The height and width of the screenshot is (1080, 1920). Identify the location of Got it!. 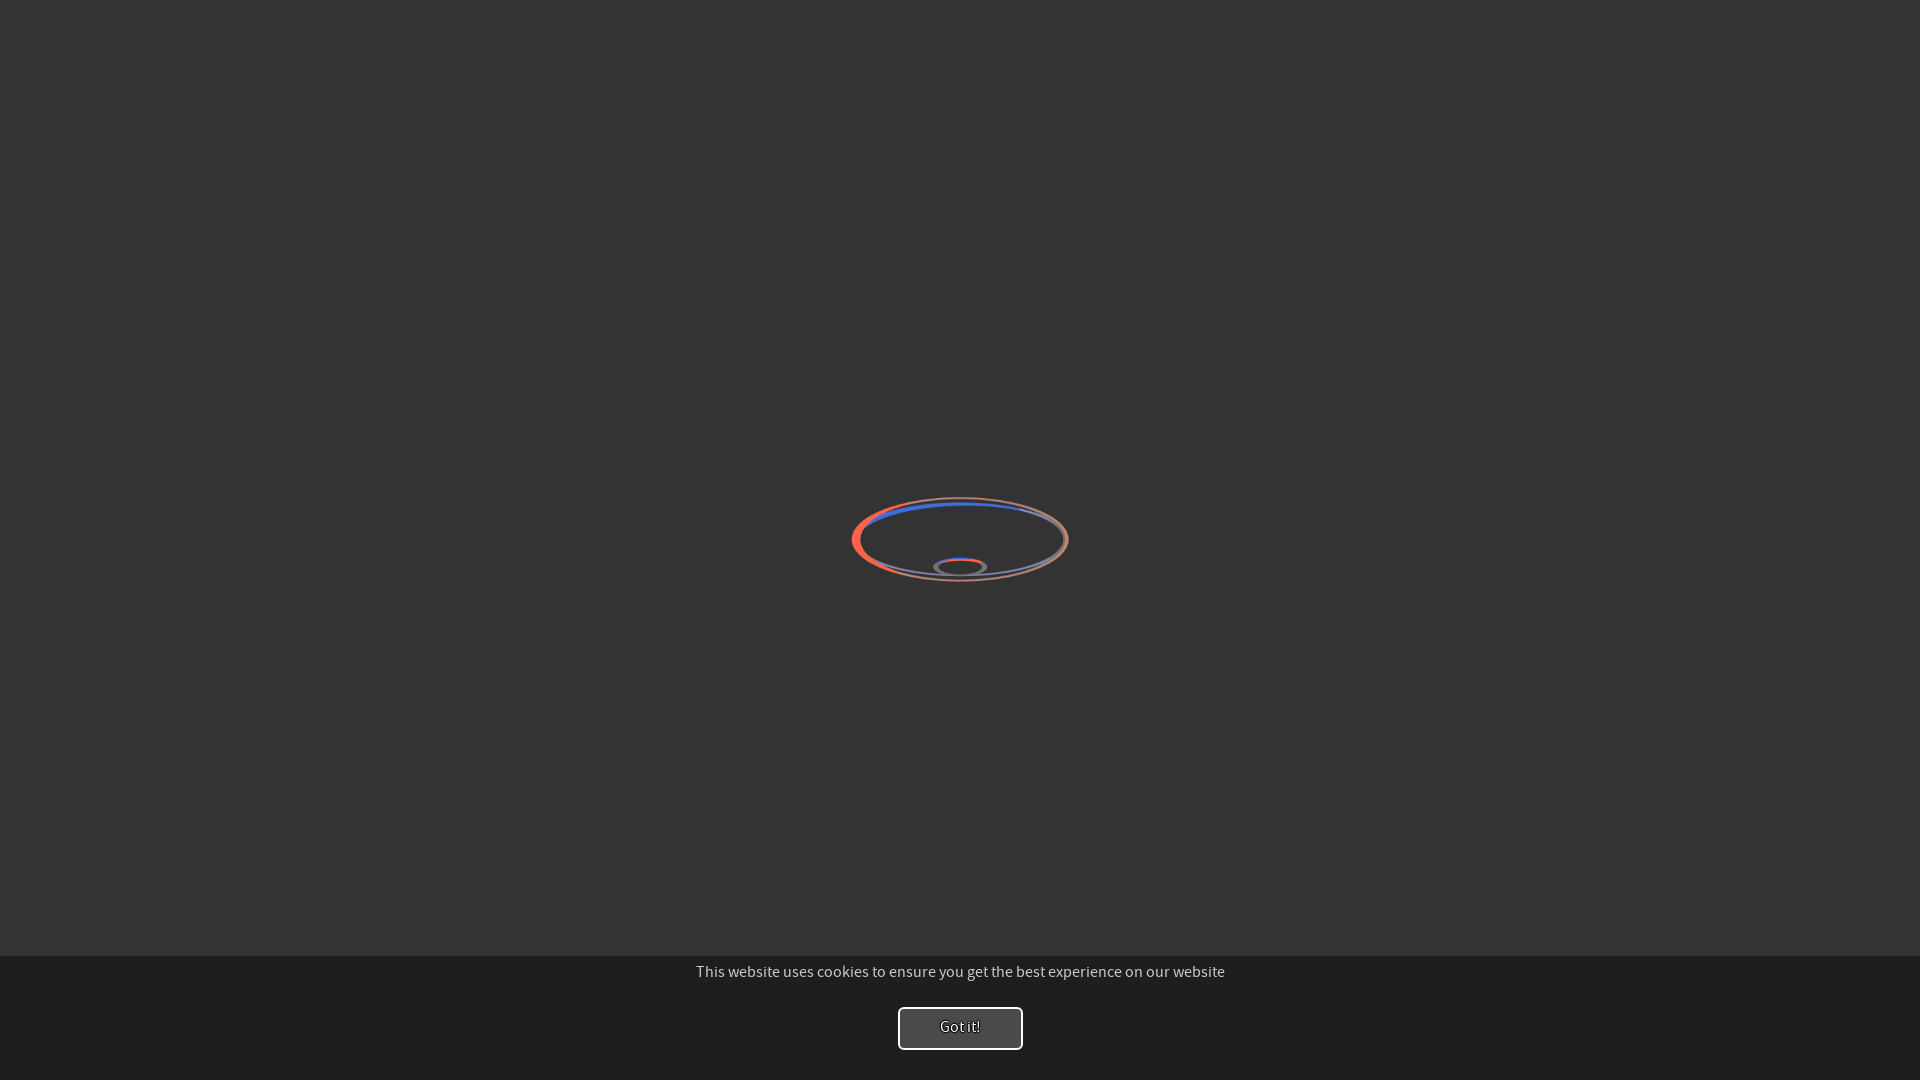
(960, 1028).